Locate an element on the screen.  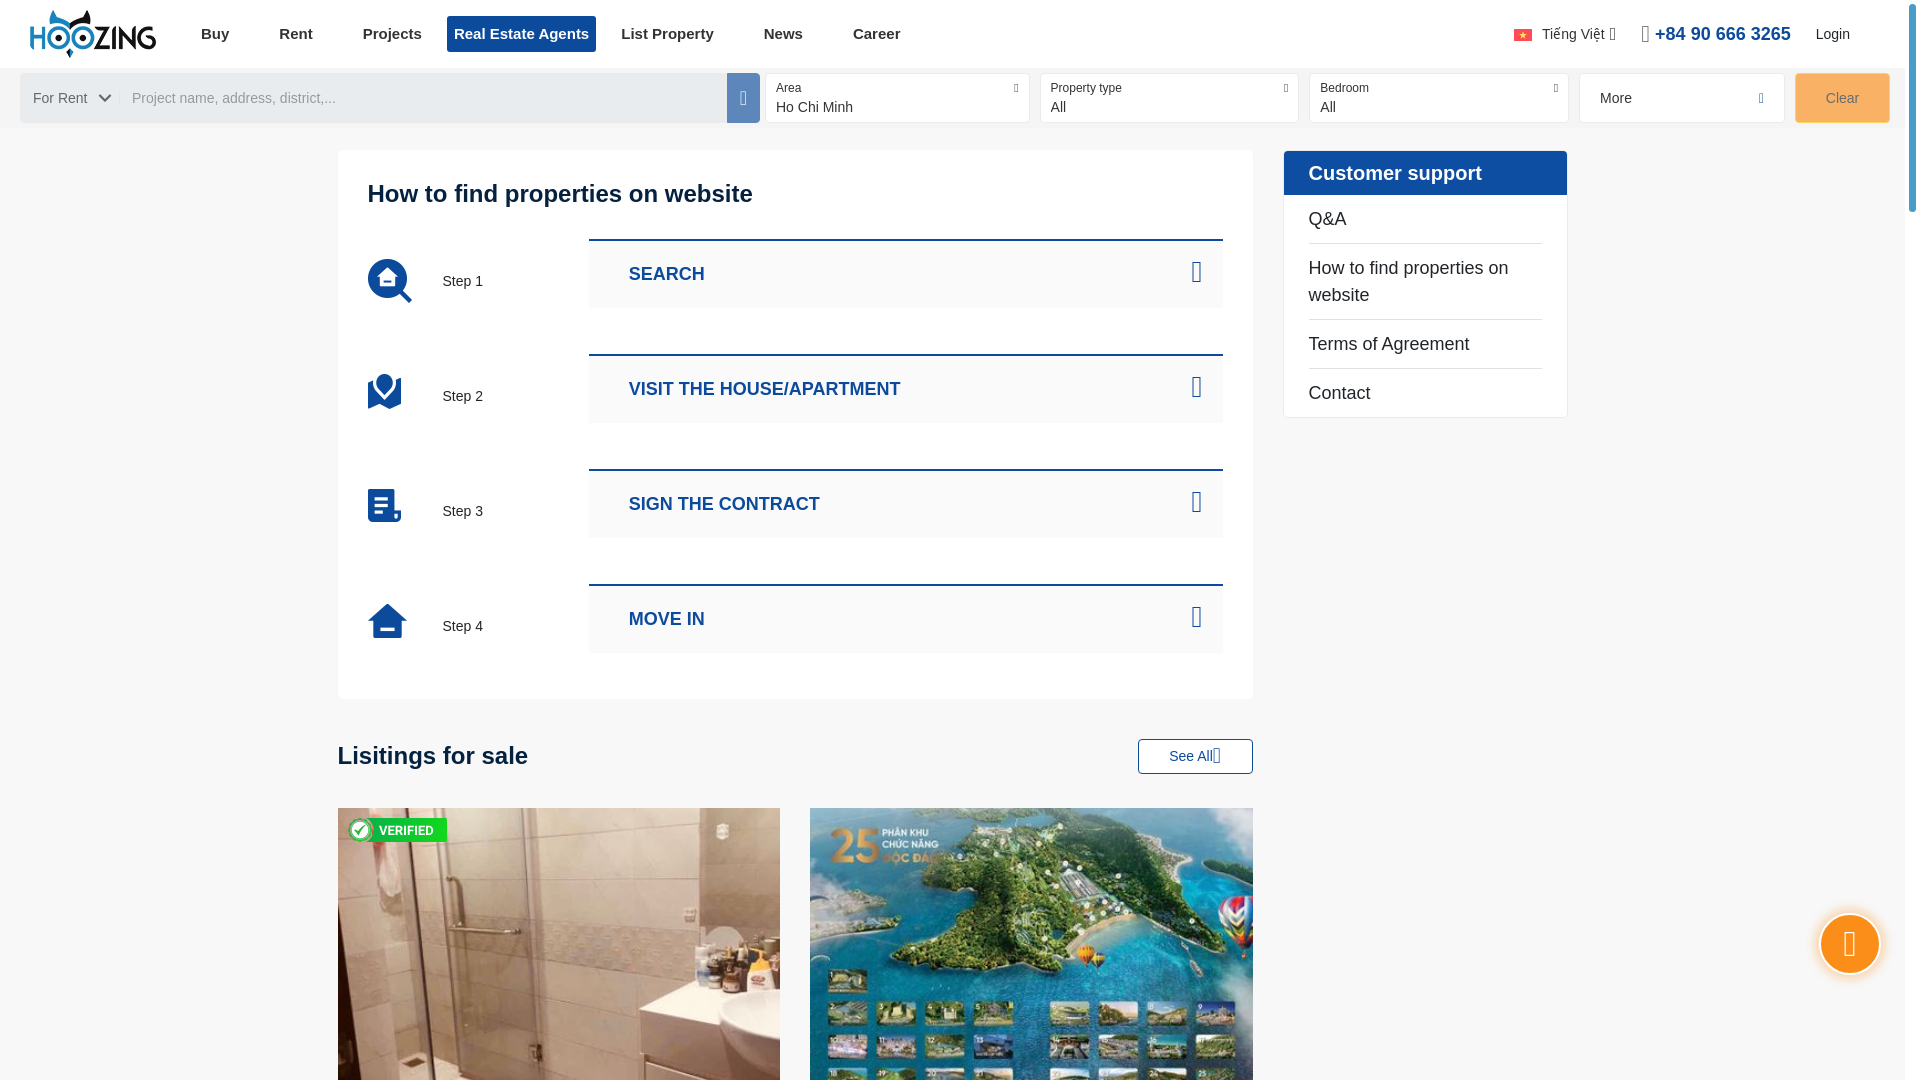
Real Estate Agents is located at coordinates (521, 33).